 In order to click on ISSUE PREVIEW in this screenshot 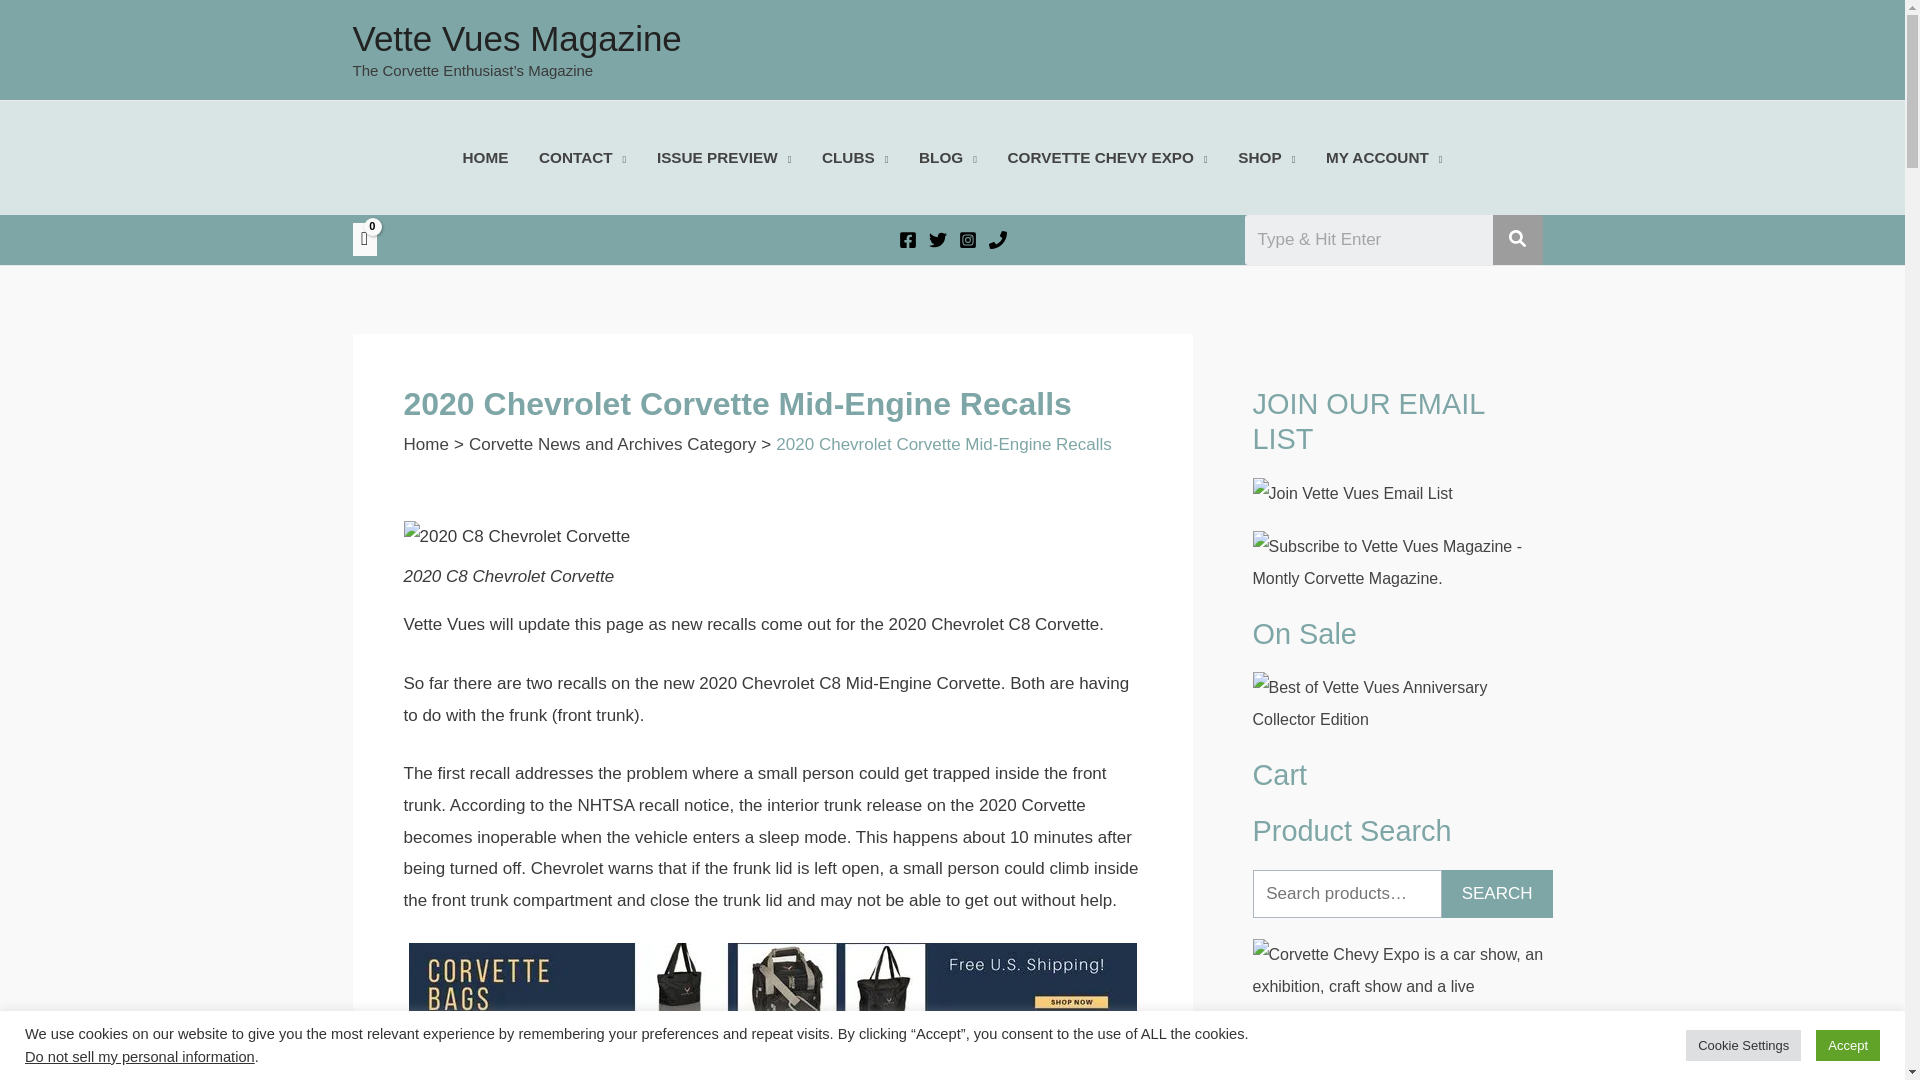, I will do `click(724, 157)`.